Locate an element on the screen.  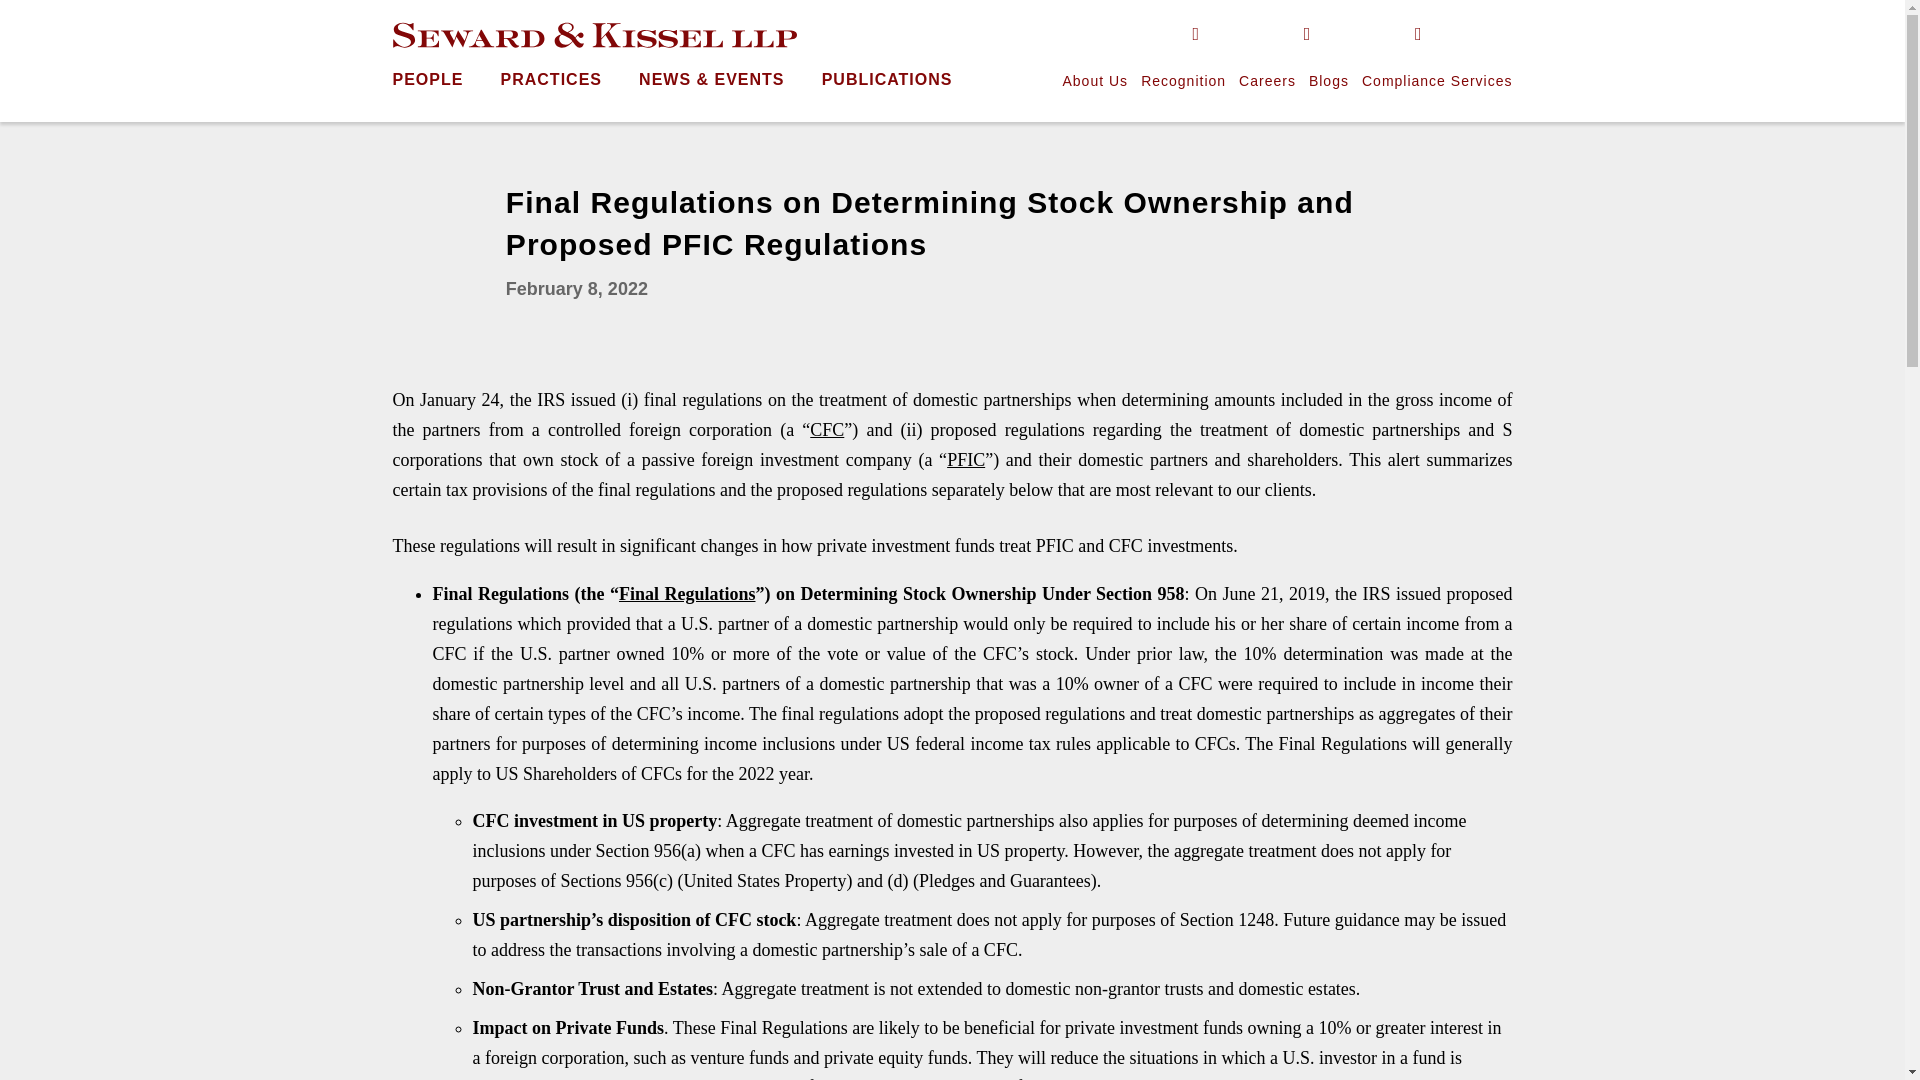
Compliance Services is located at coordinates (1436, 80).